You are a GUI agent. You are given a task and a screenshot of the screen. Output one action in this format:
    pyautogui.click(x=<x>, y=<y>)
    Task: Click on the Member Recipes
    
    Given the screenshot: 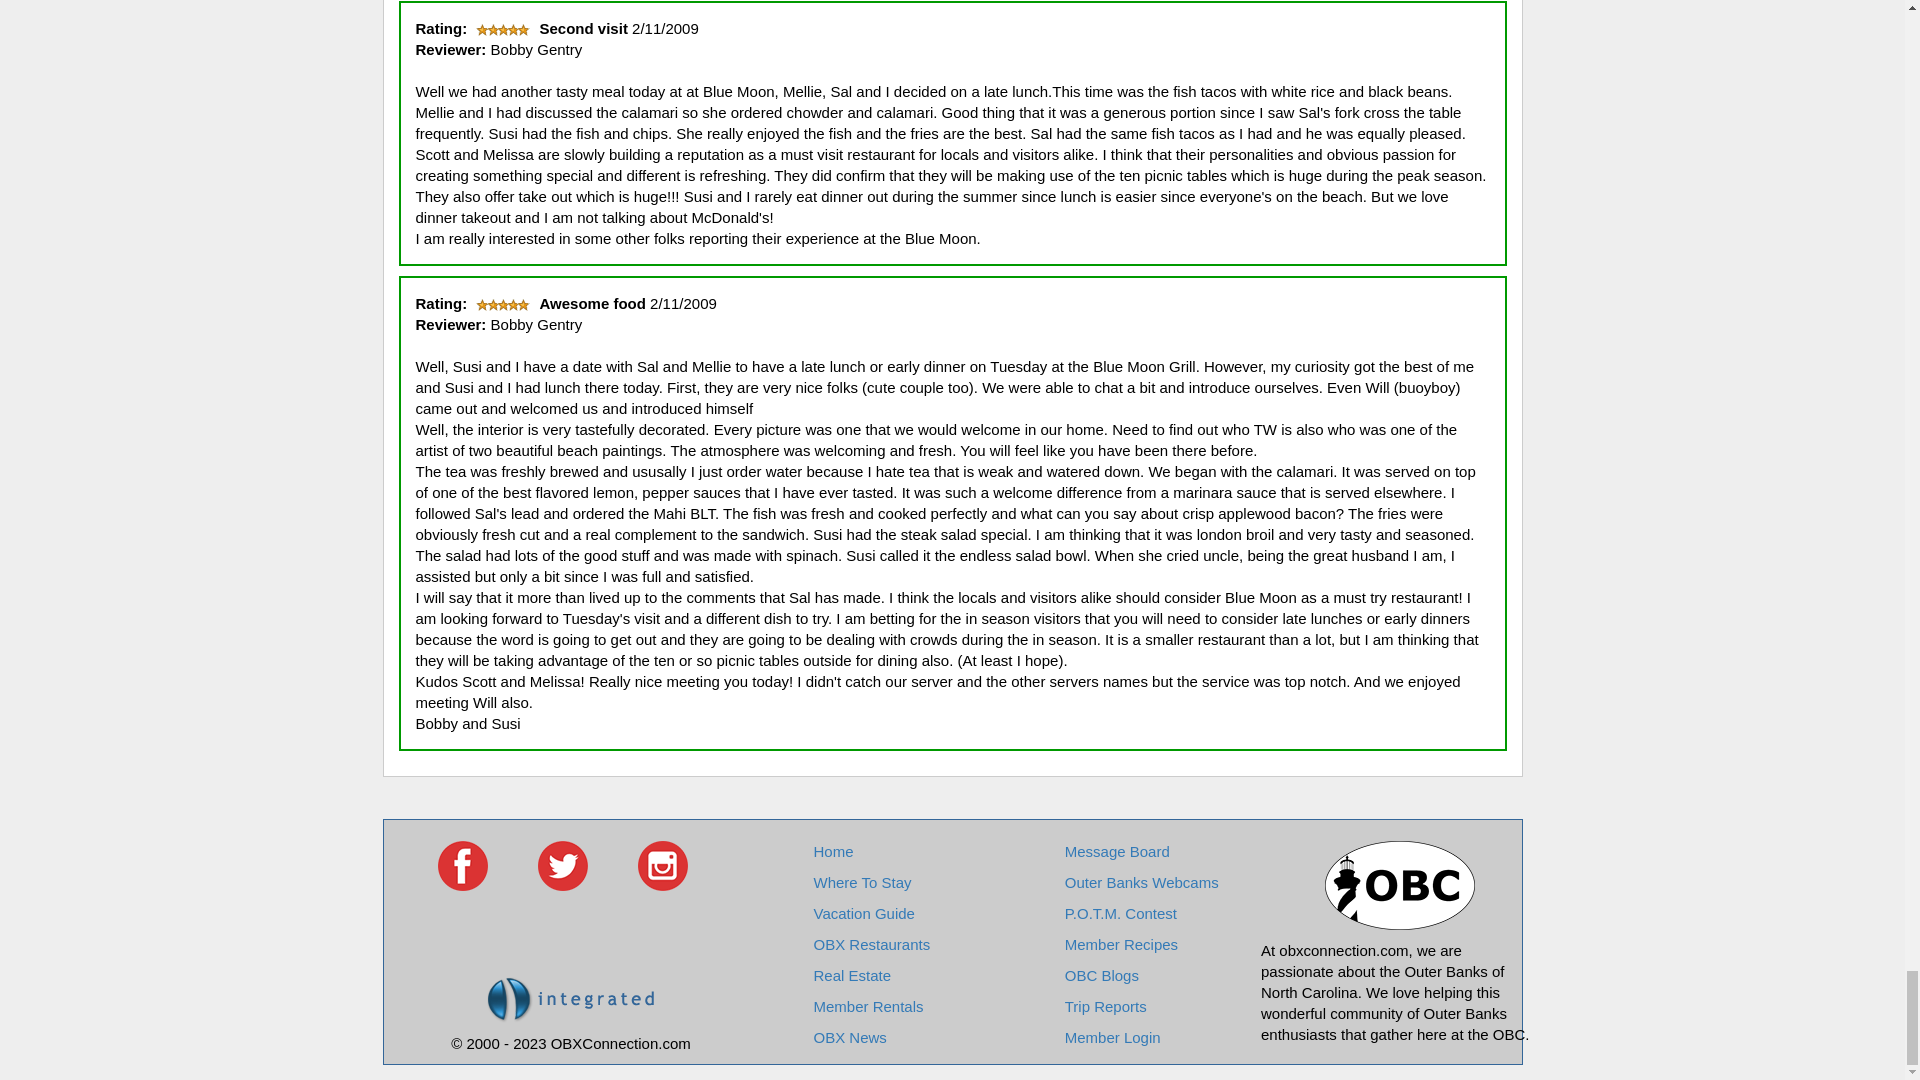 What is the action you would take?
    pyautogui.click(x=1122, y=944)
    